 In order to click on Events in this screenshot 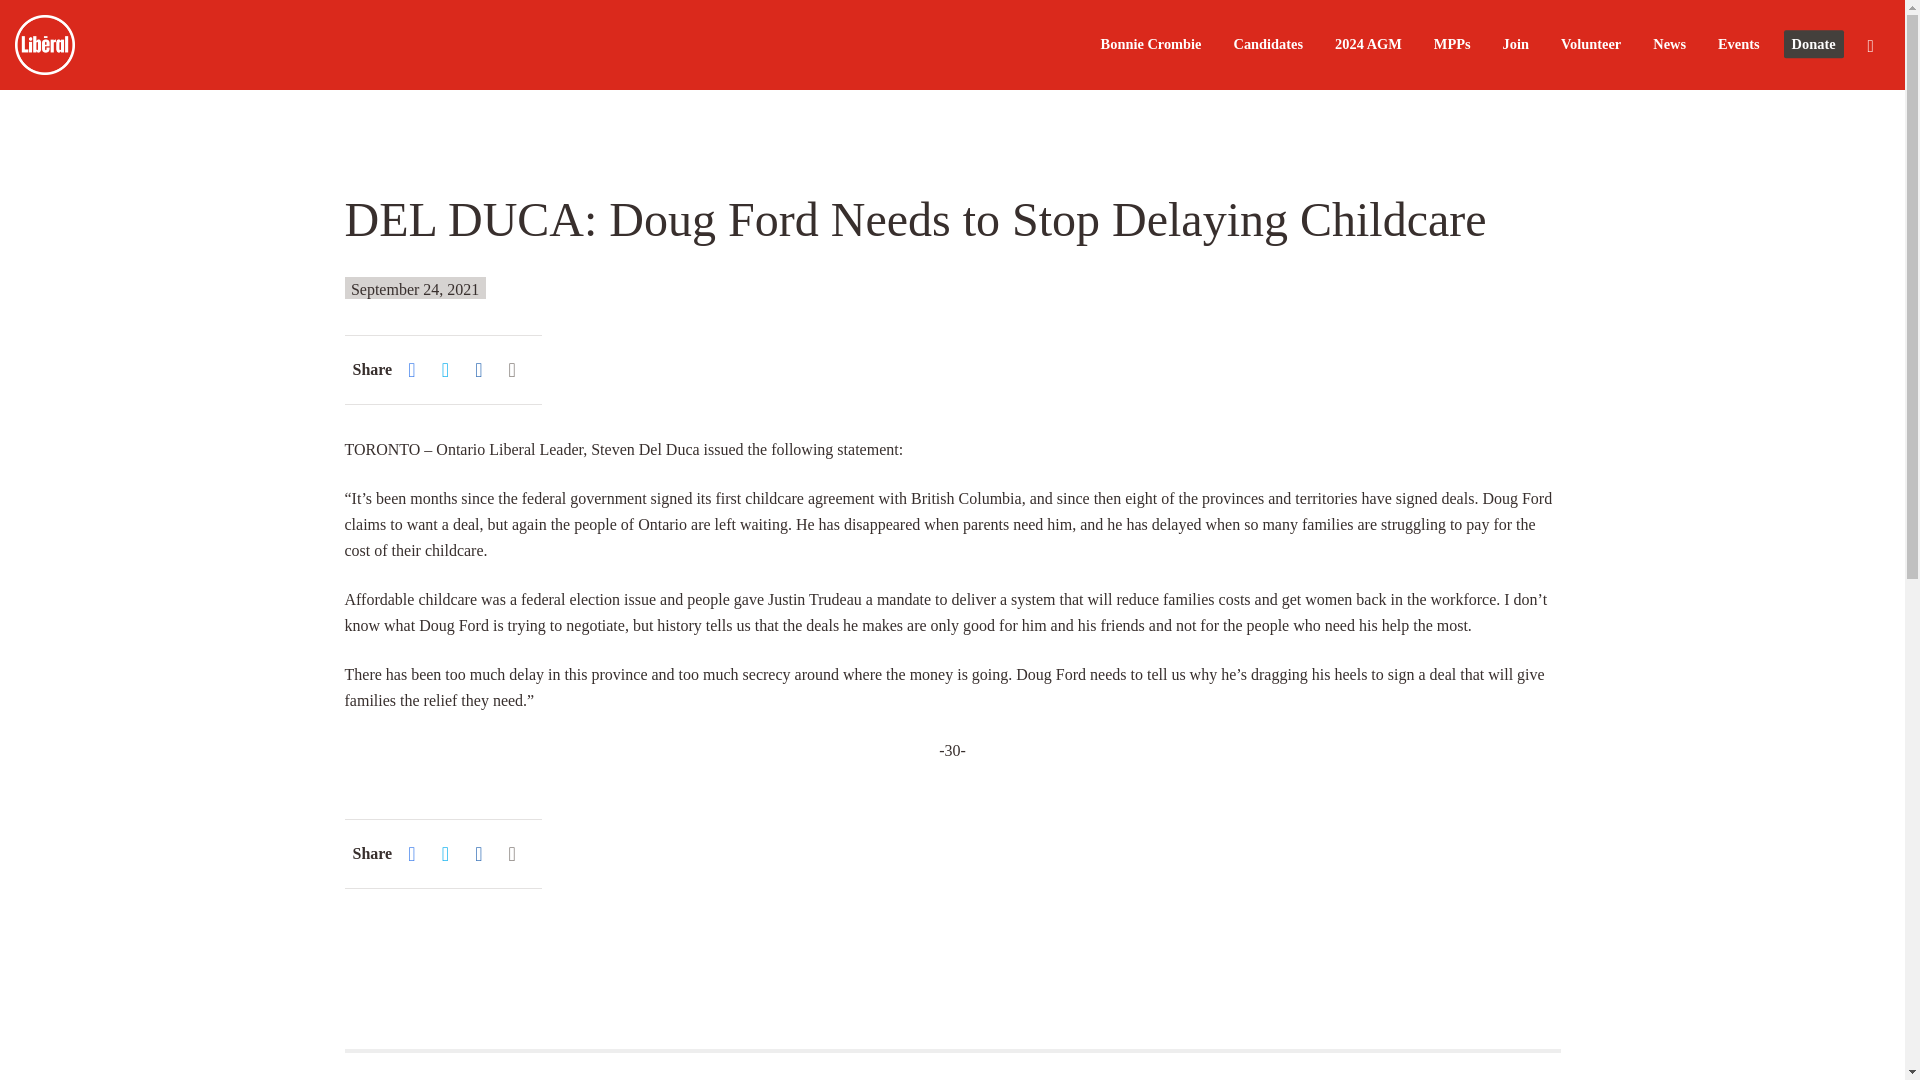, I will do `click(1739, 44)`.